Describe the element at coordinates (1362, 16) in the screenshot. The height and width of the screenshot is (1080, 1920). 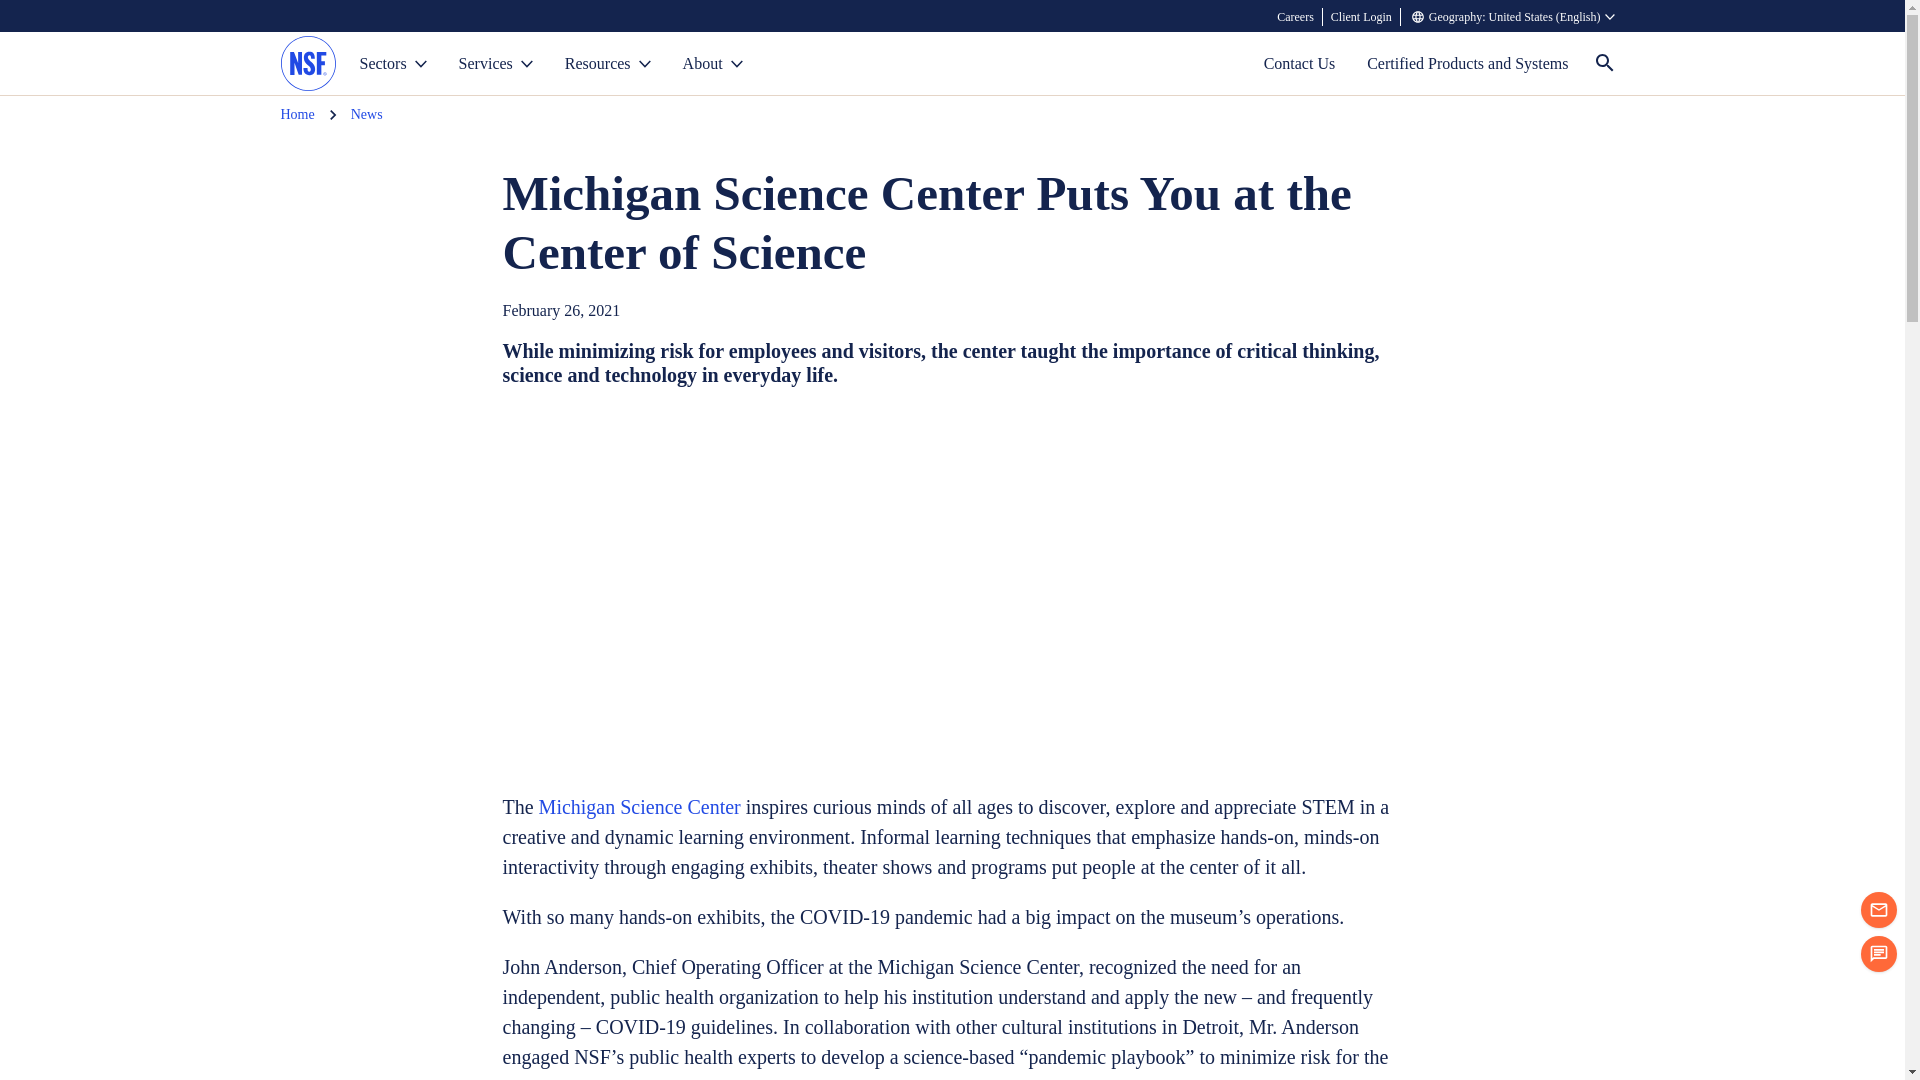
I see `Client Login` at that location.